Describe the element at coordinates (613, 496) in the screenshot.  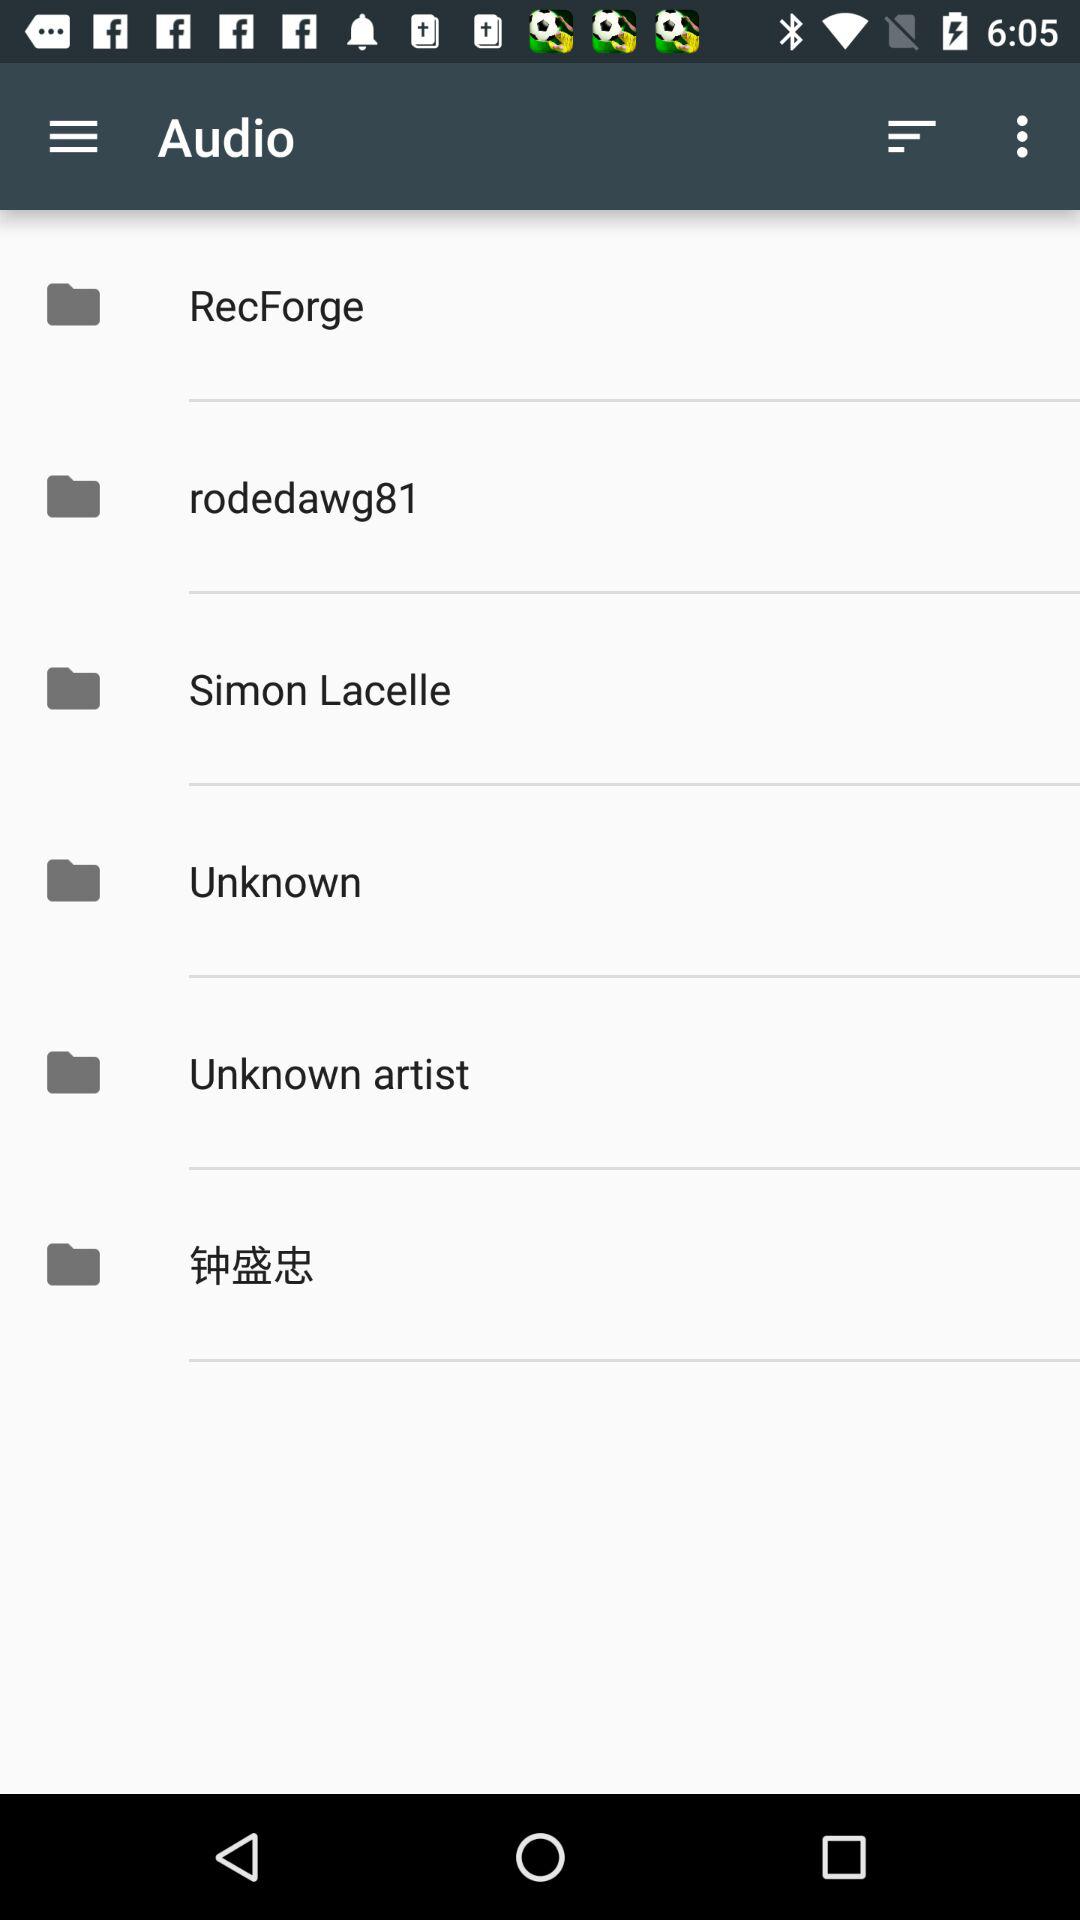
I see `click the rodedawg81` at that location.